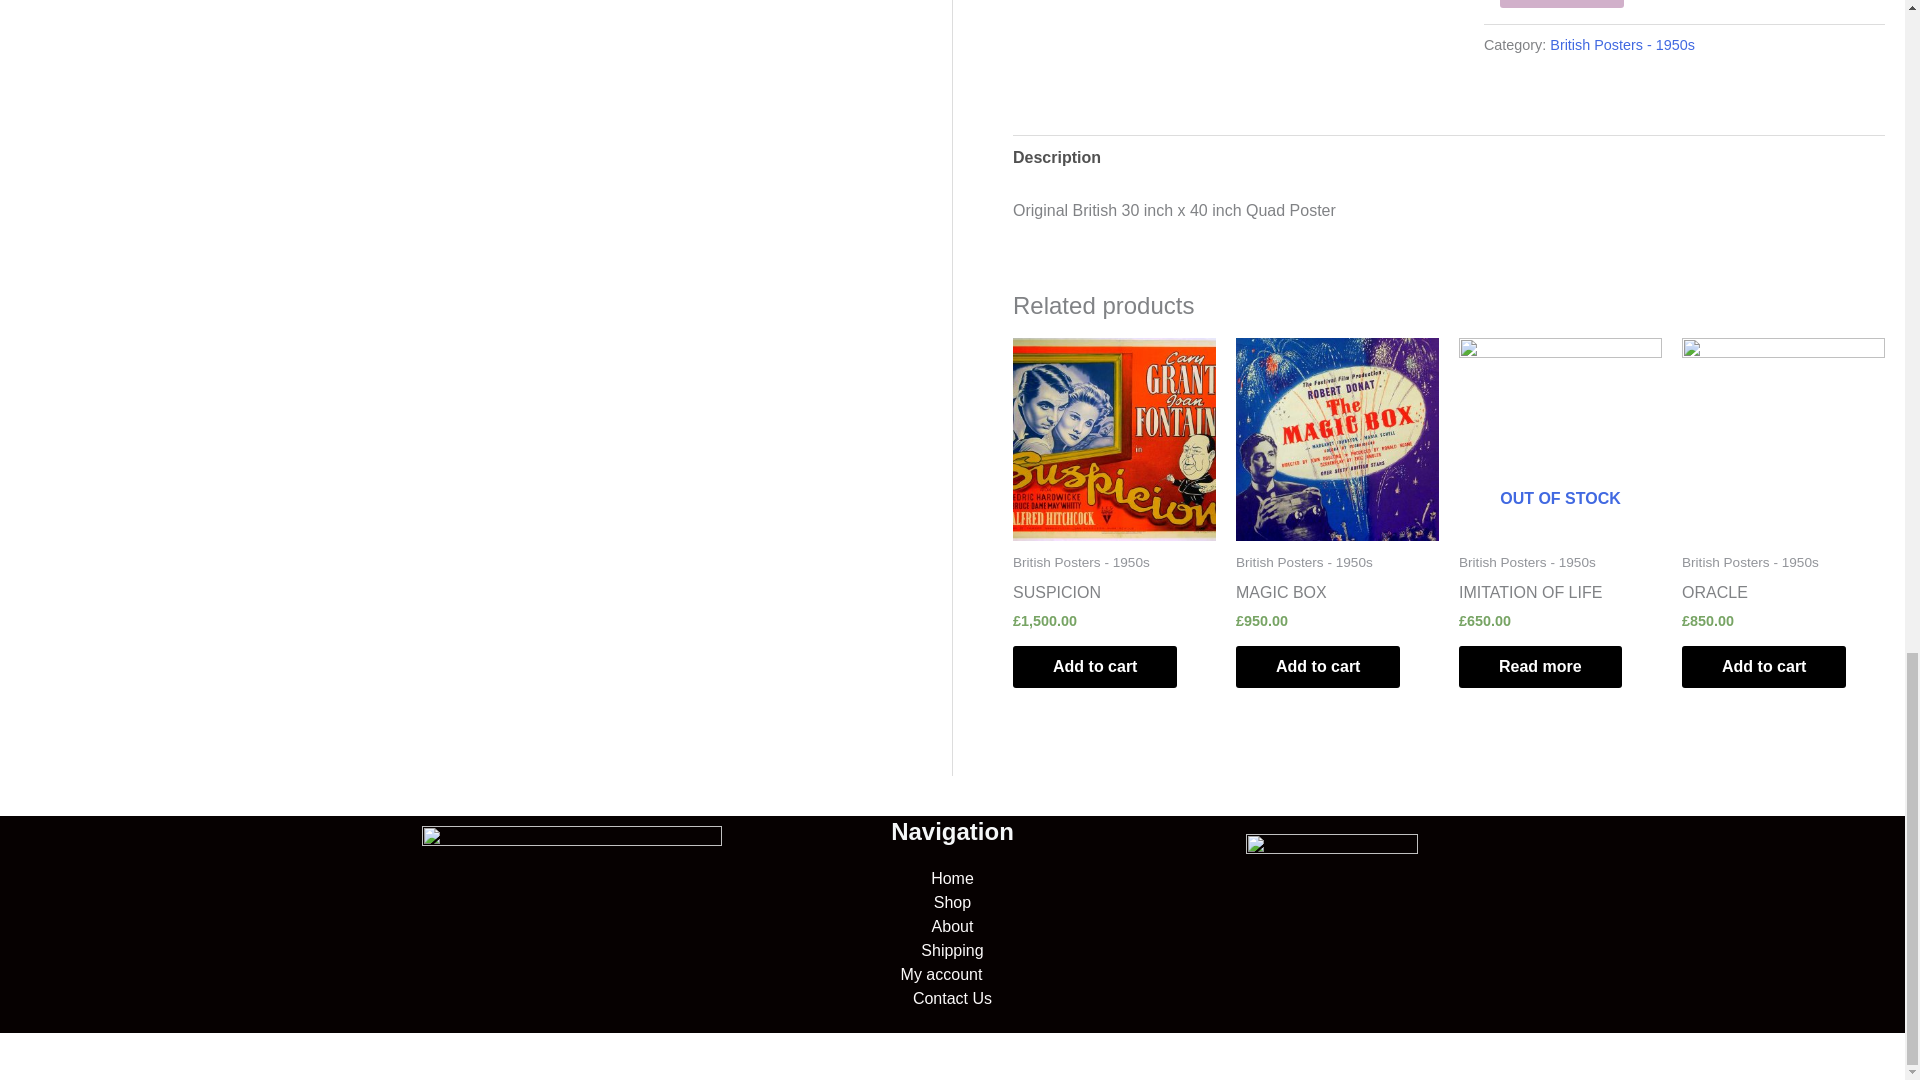  I want to click on Shop, so click(952, 902).